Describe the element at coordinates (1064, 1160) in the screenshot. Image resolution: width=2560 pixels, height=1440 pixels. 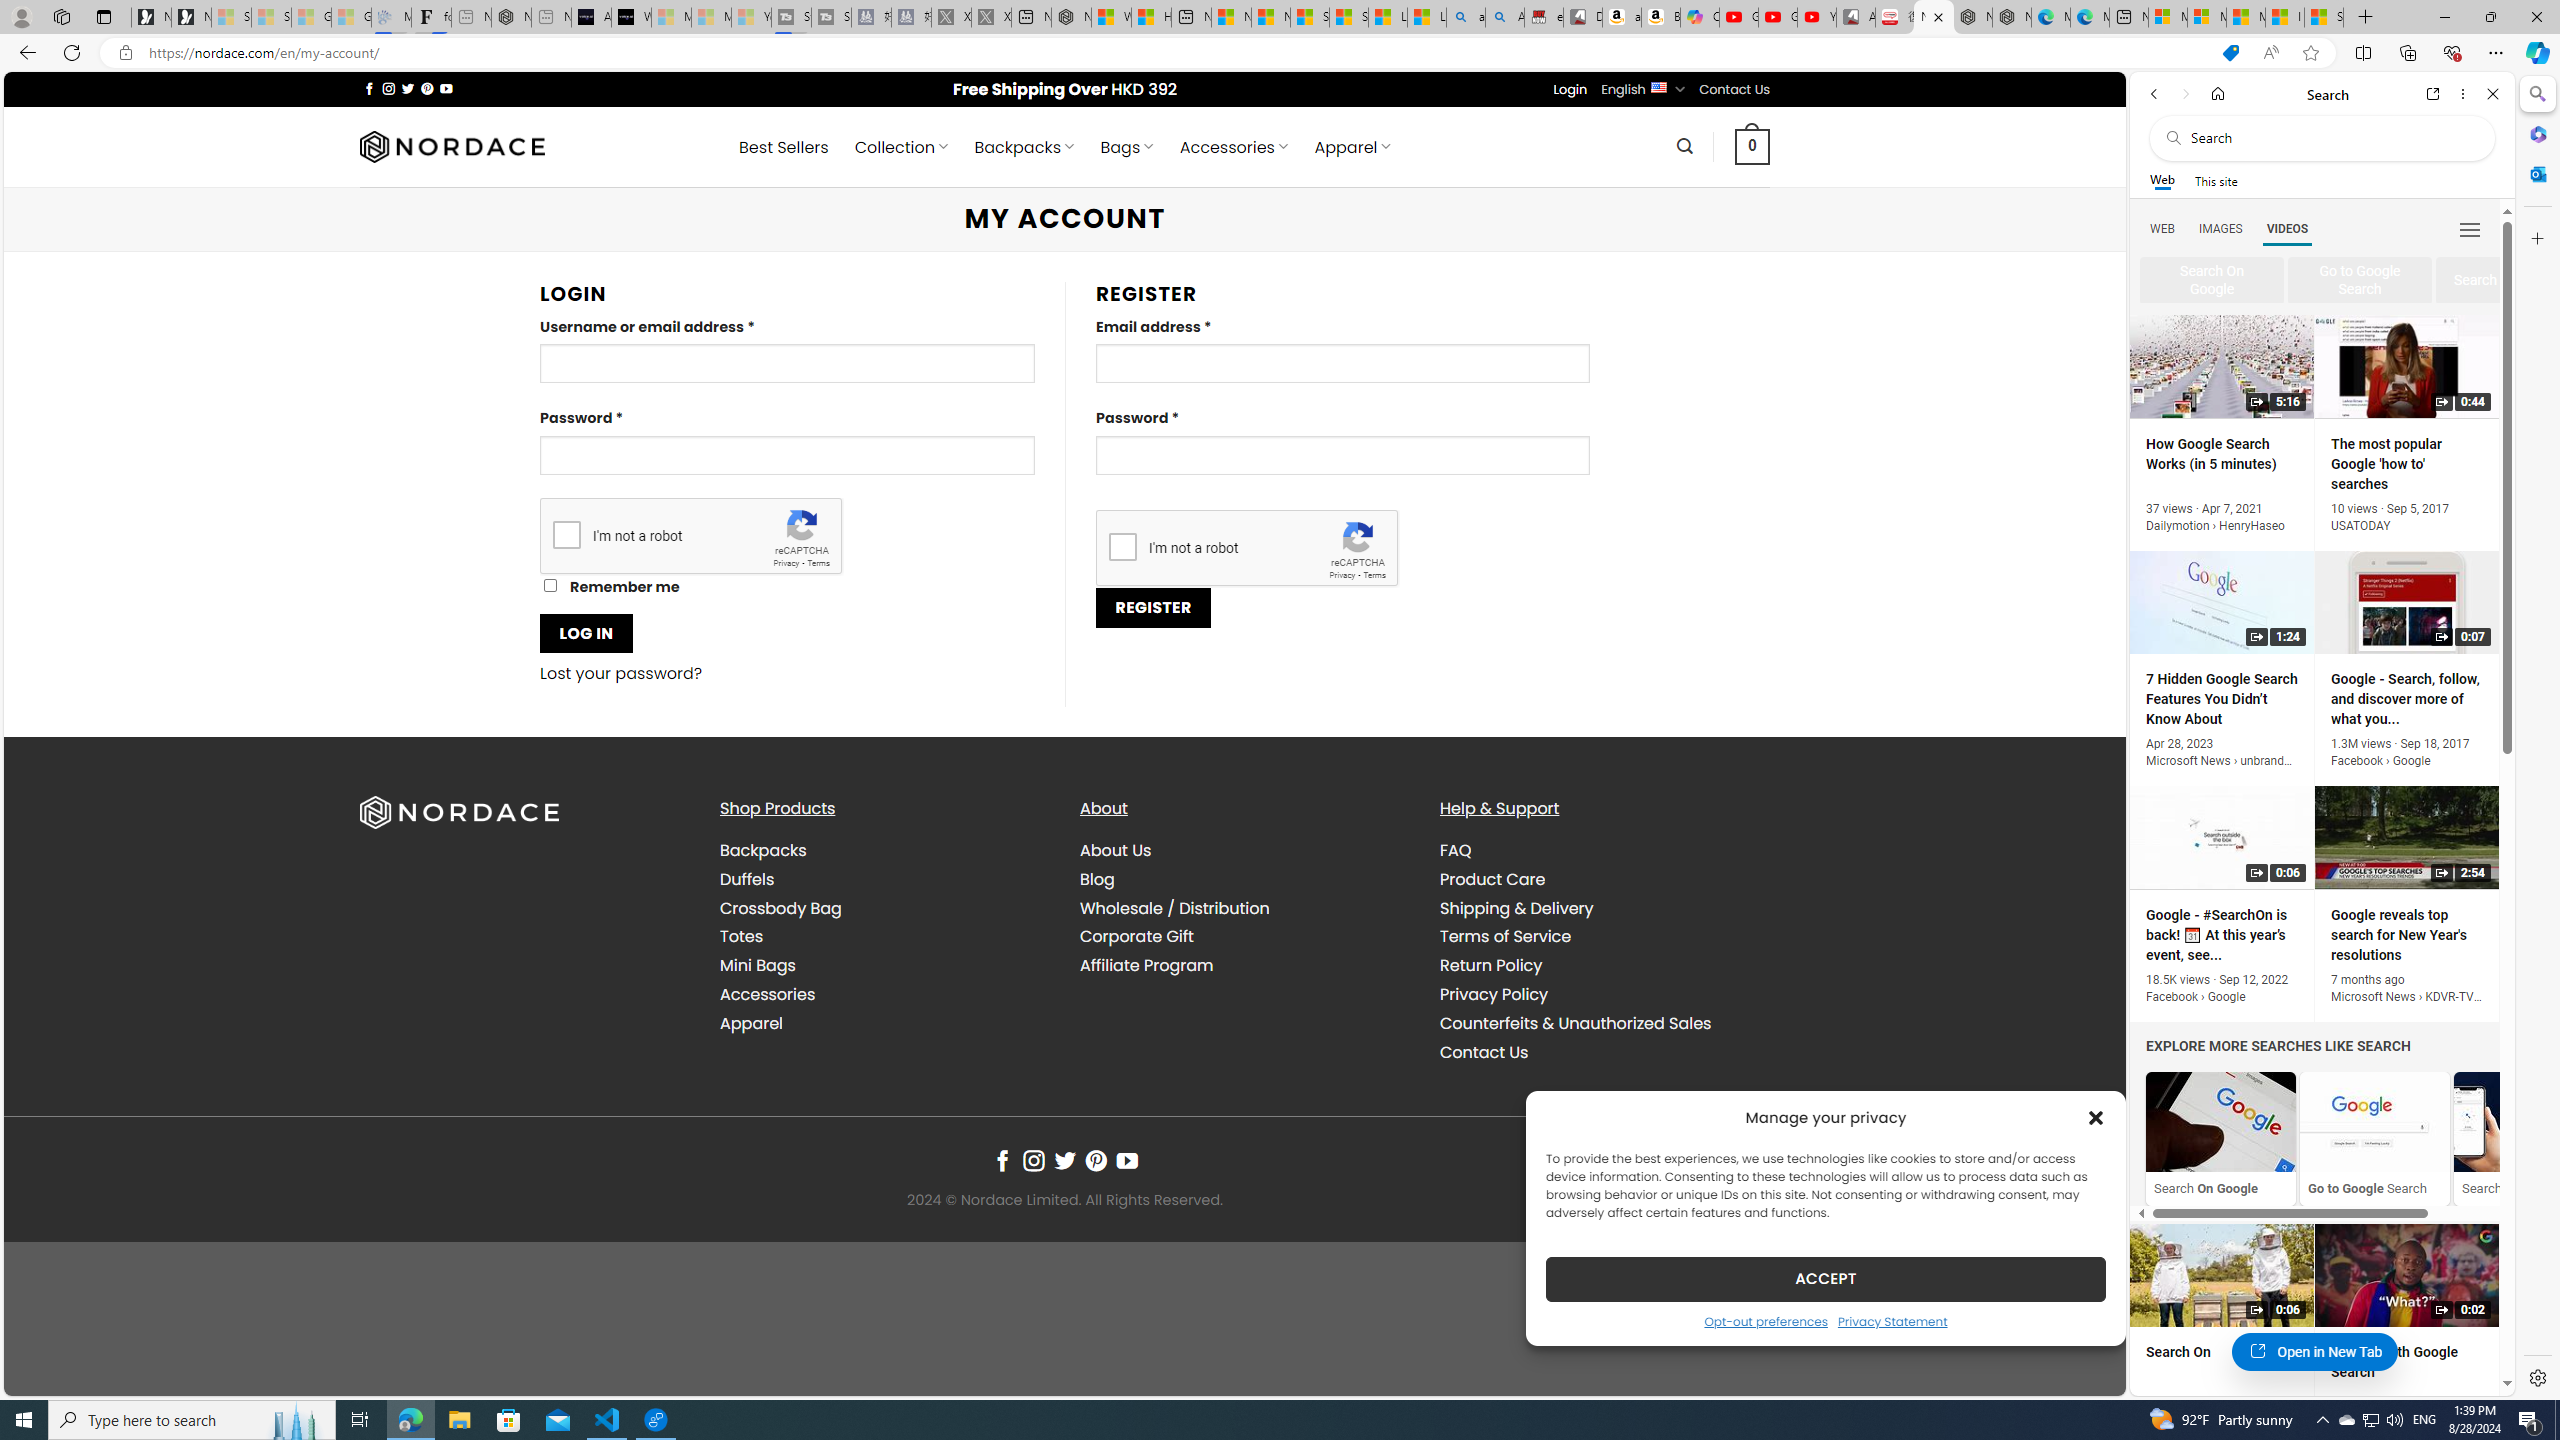
I see `Follow on Twitter` at that location.